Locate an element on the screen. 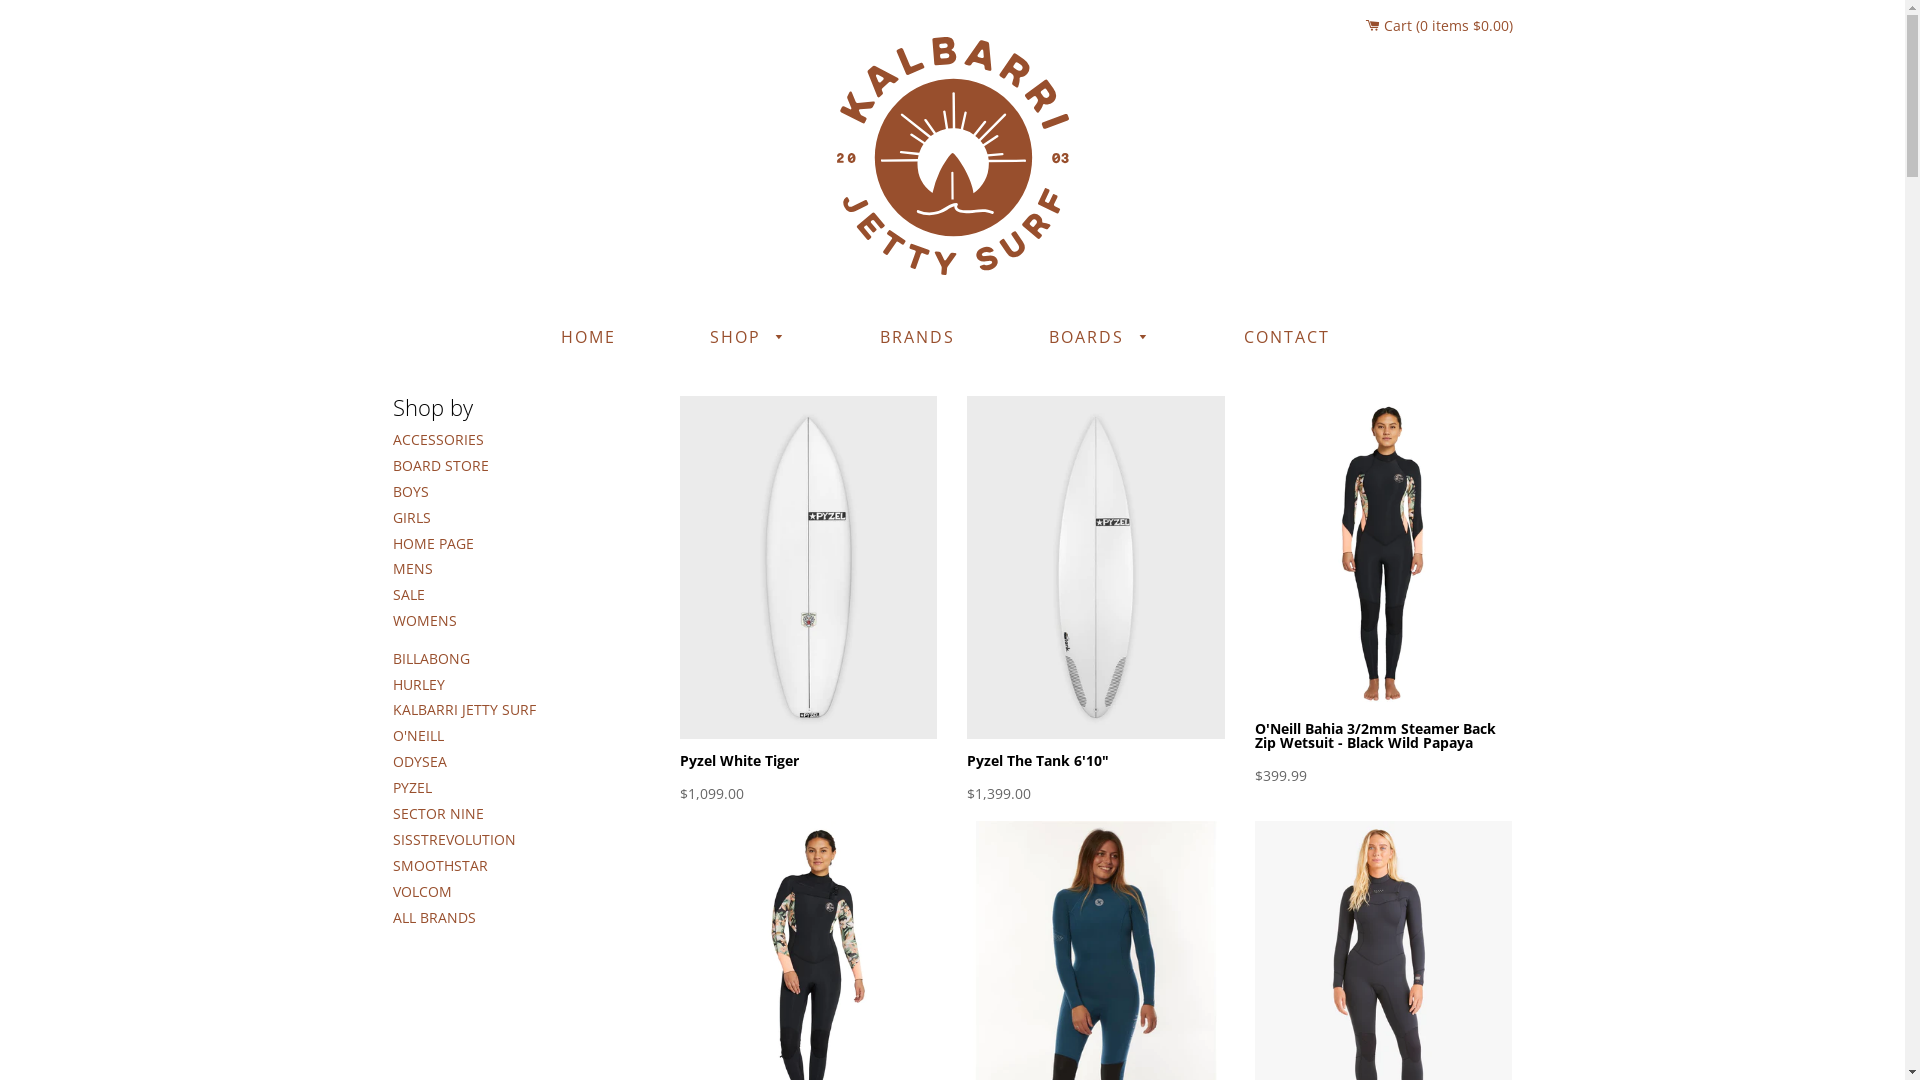 Image resolution: width=1920 pixels, height=1080 pixels. SMOOTHSTAR is located at coordinates (440, 866).